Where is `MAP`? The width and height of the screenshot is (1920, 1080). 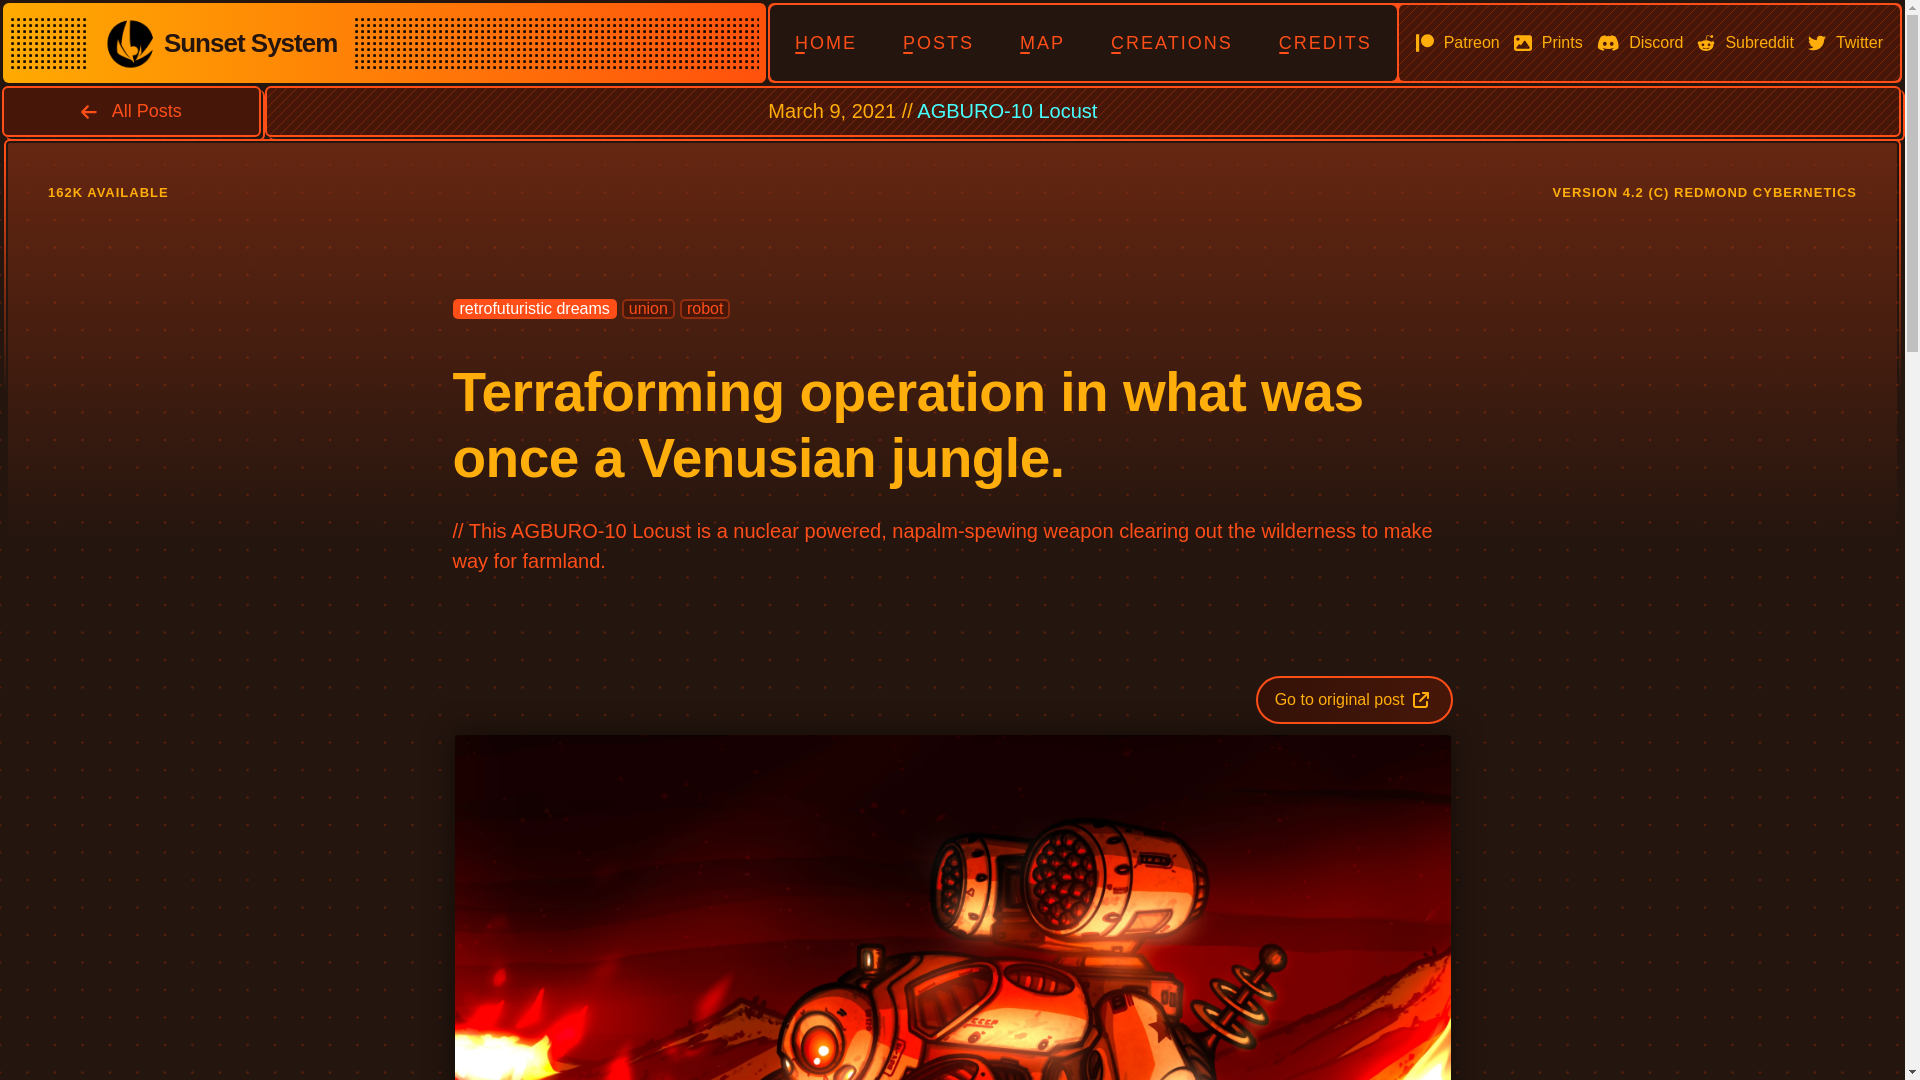
MAP is located at coordinates (1042, 42).